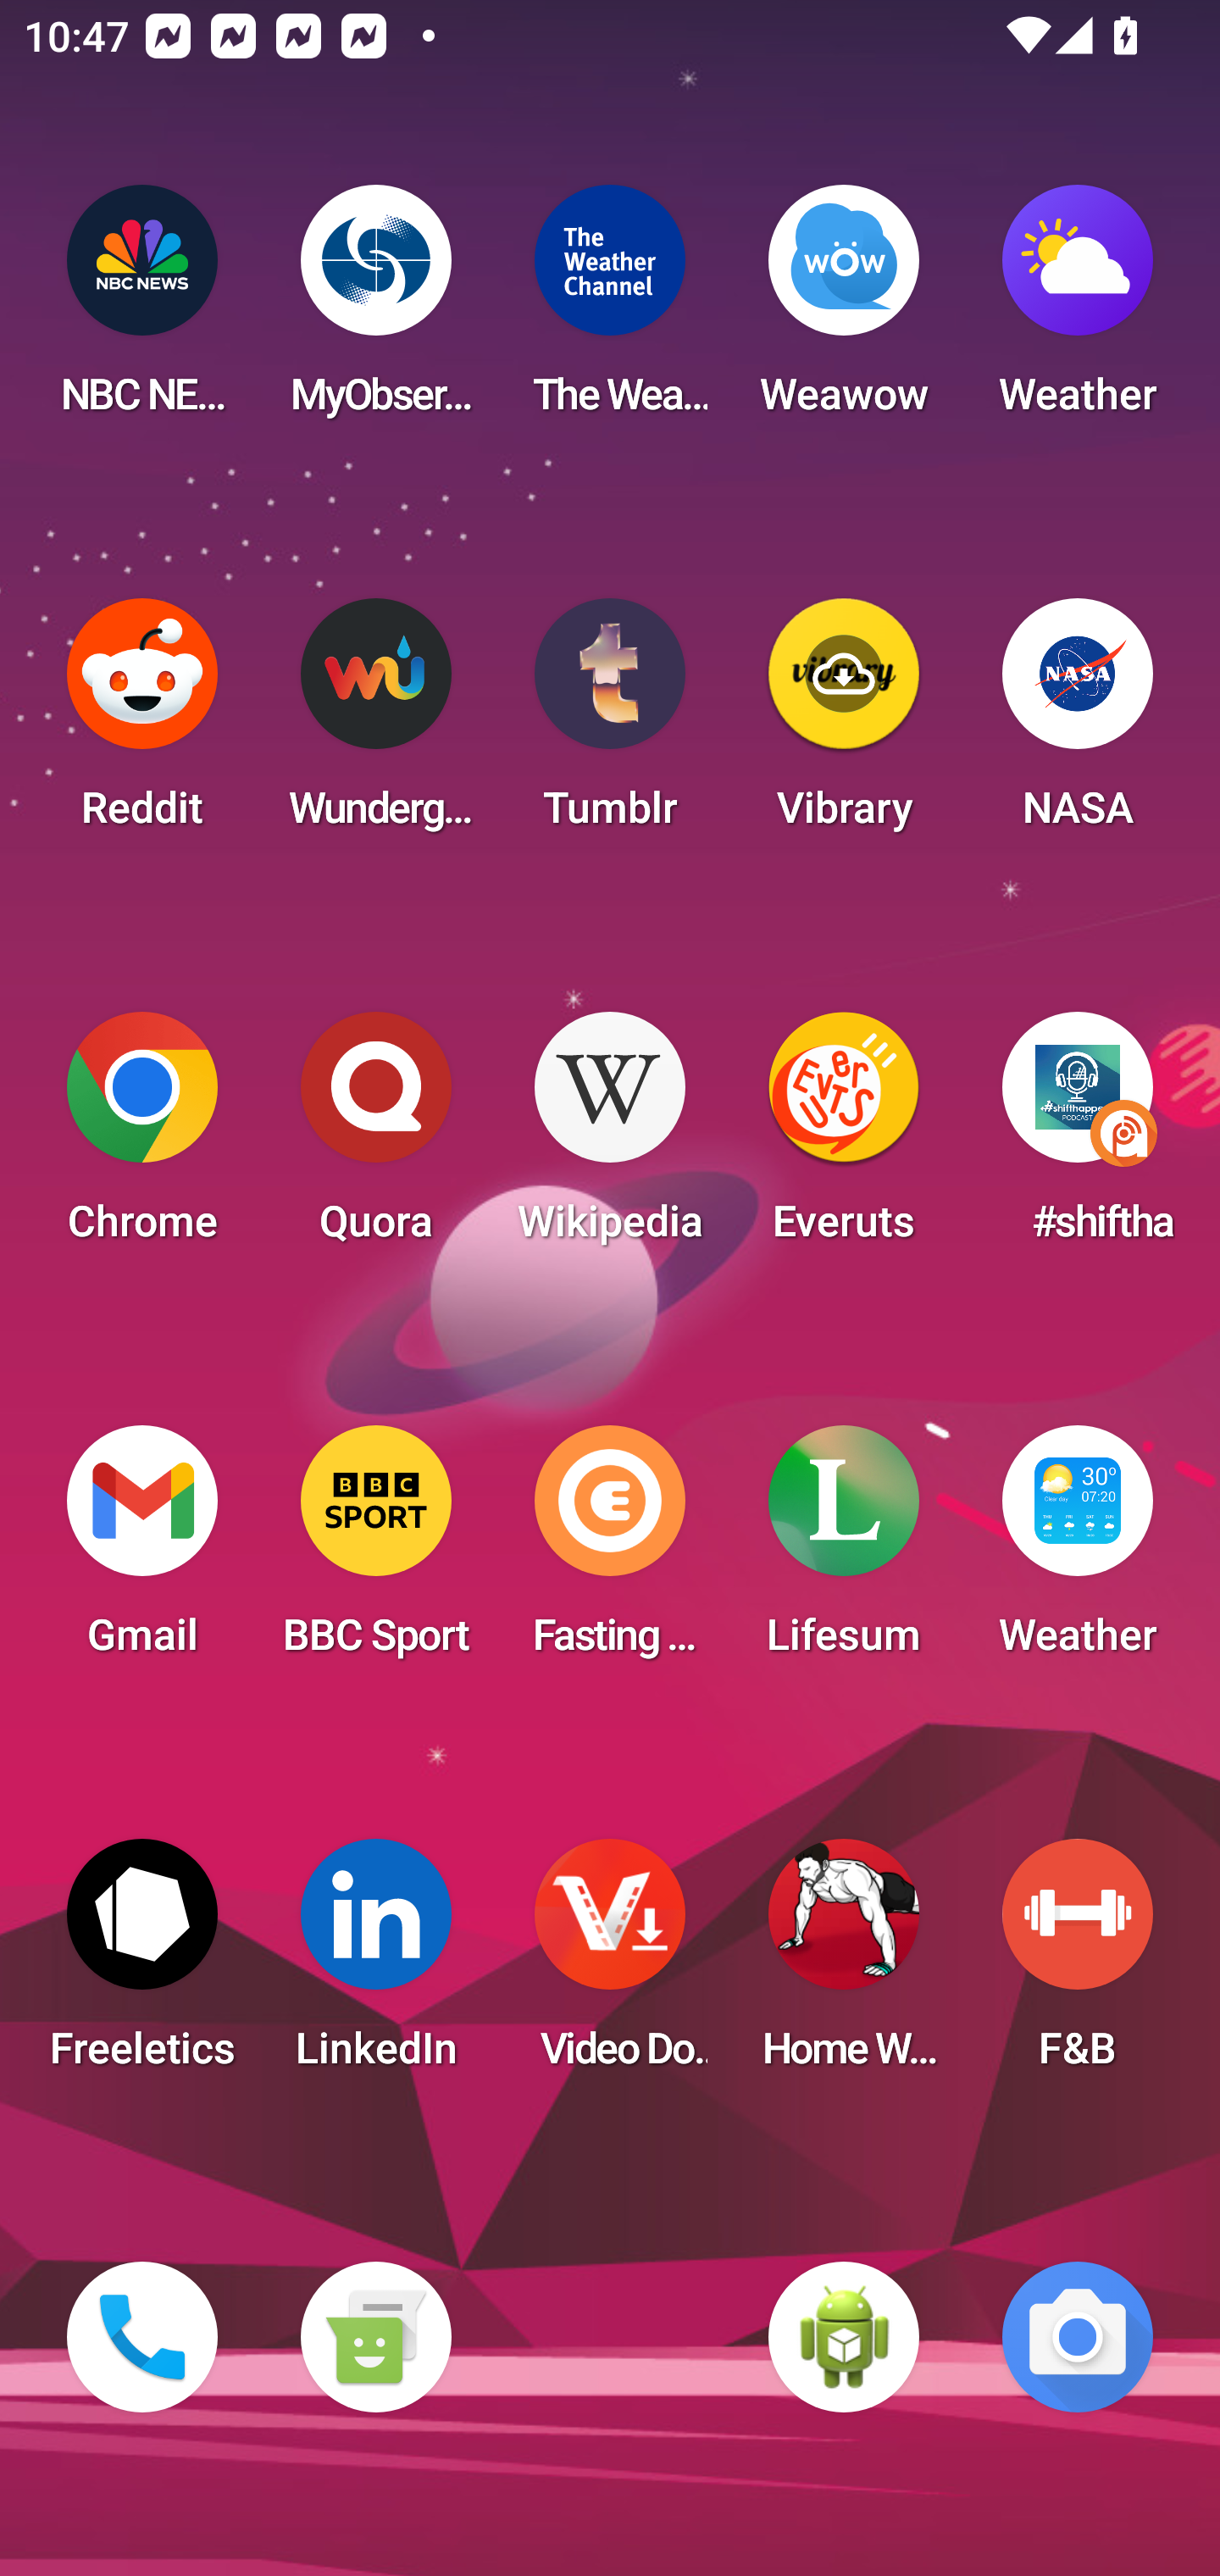 The width and height of the screenshot is (1220, 2576). Describe the element at coordinates (1078, 310) in the screenshot. I see `Weather` at that location.